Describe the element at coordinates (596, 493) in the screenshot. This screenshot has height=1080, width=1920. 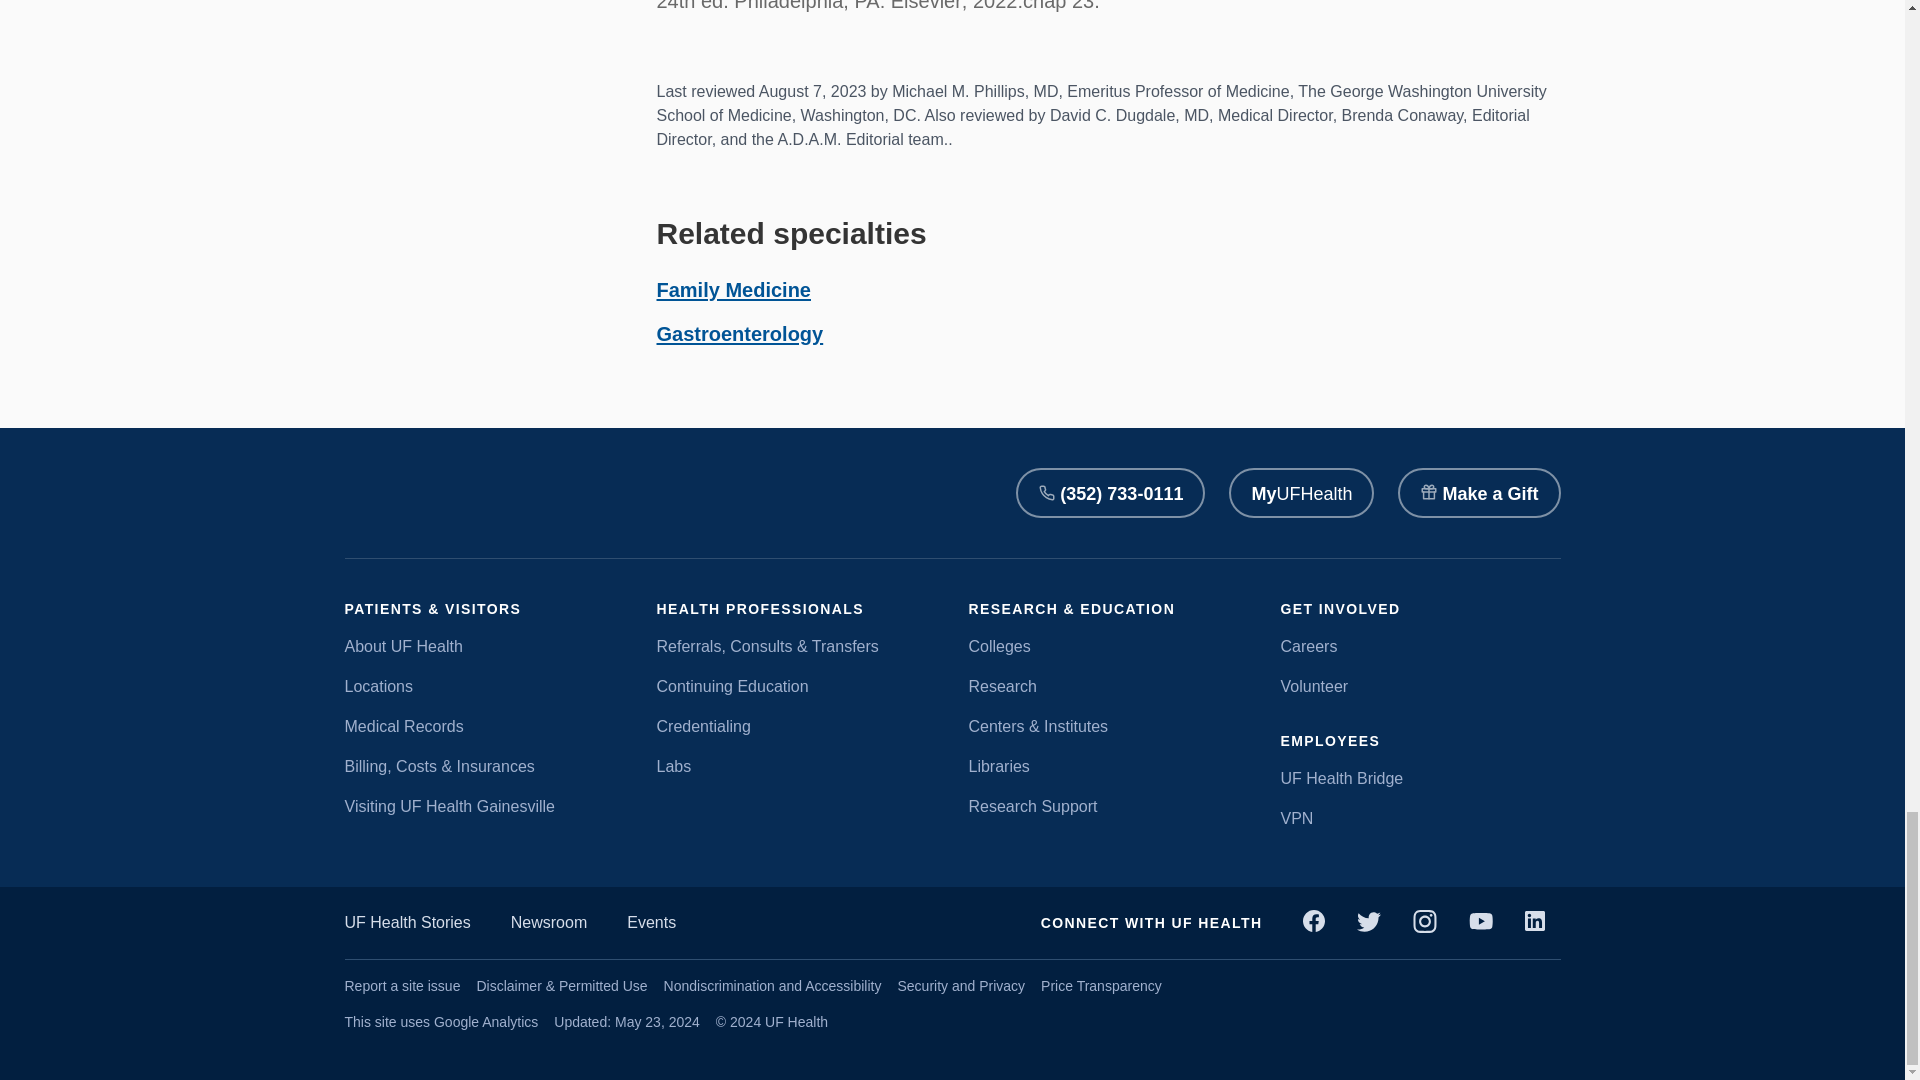
I see `University of Florida` at that location.